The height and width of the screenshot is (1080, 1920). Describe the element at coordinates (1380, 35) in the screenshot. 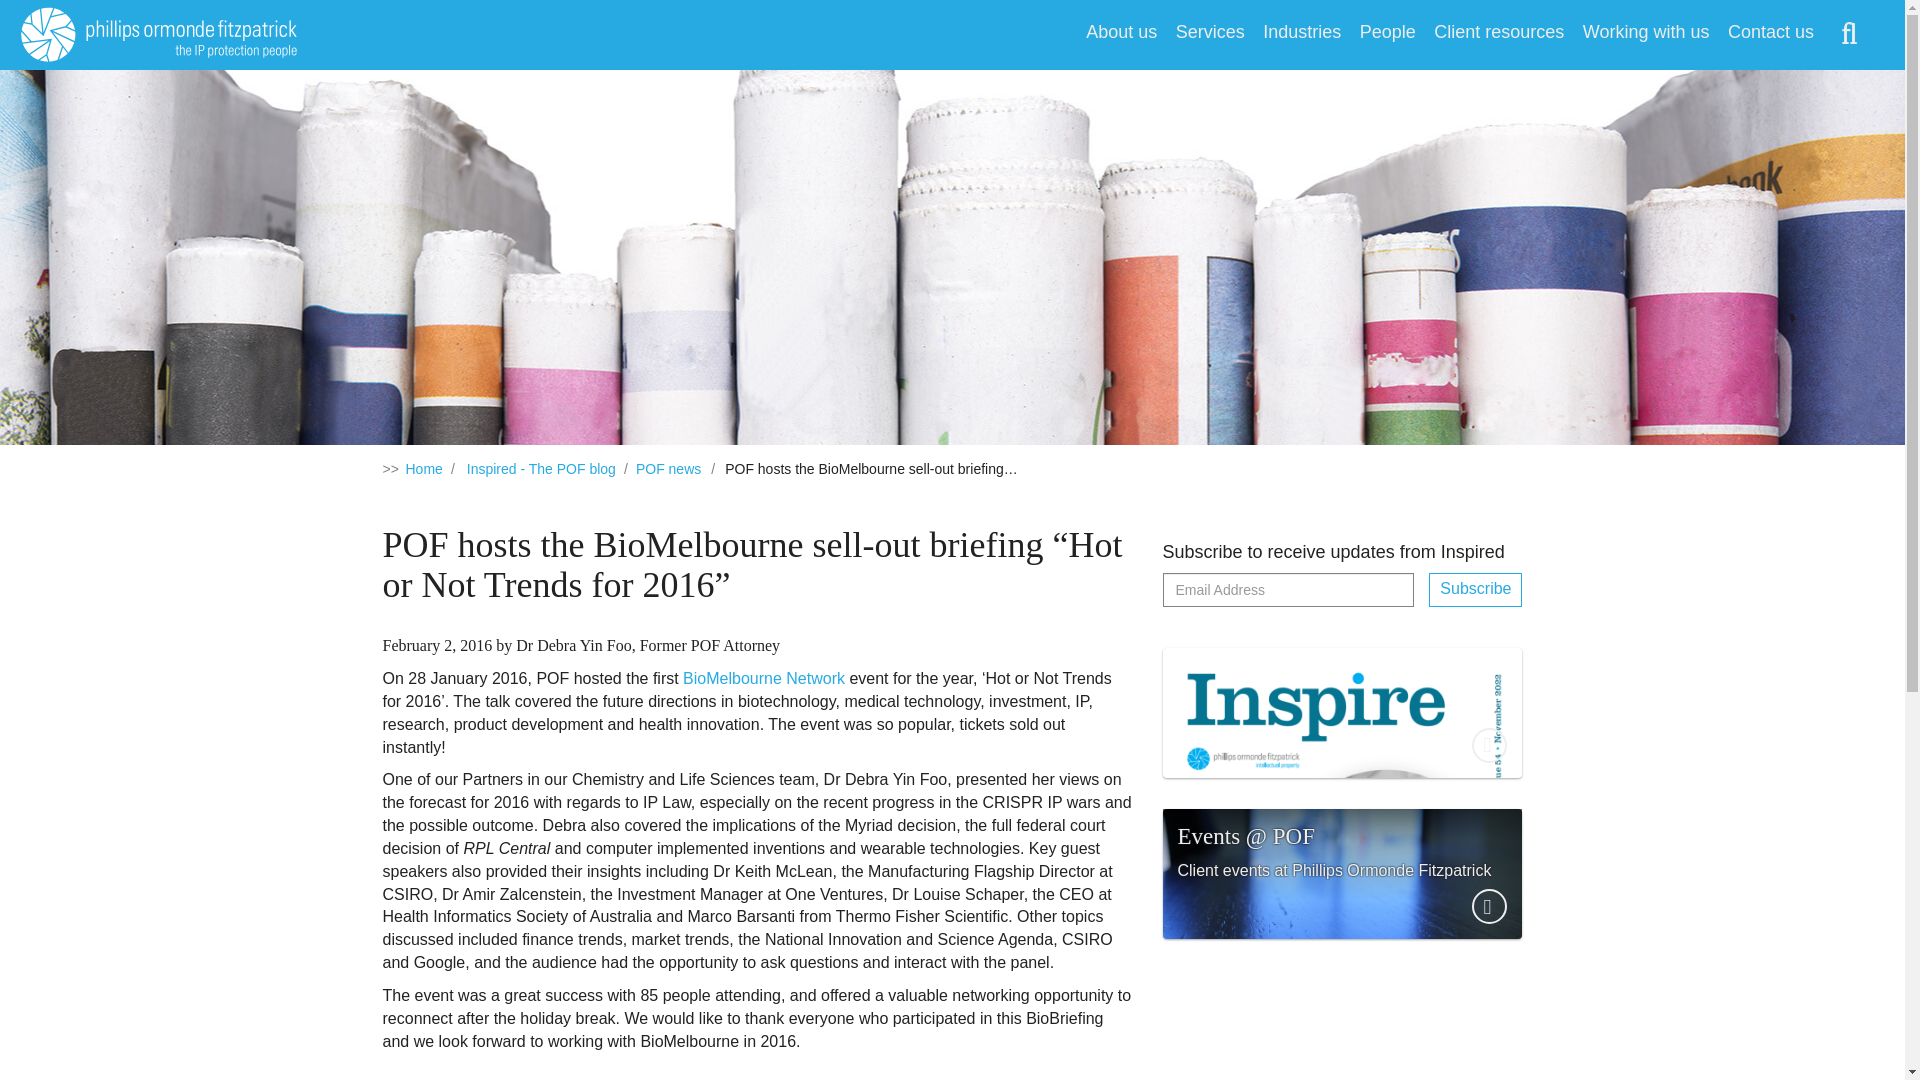

I see `People` at that location.